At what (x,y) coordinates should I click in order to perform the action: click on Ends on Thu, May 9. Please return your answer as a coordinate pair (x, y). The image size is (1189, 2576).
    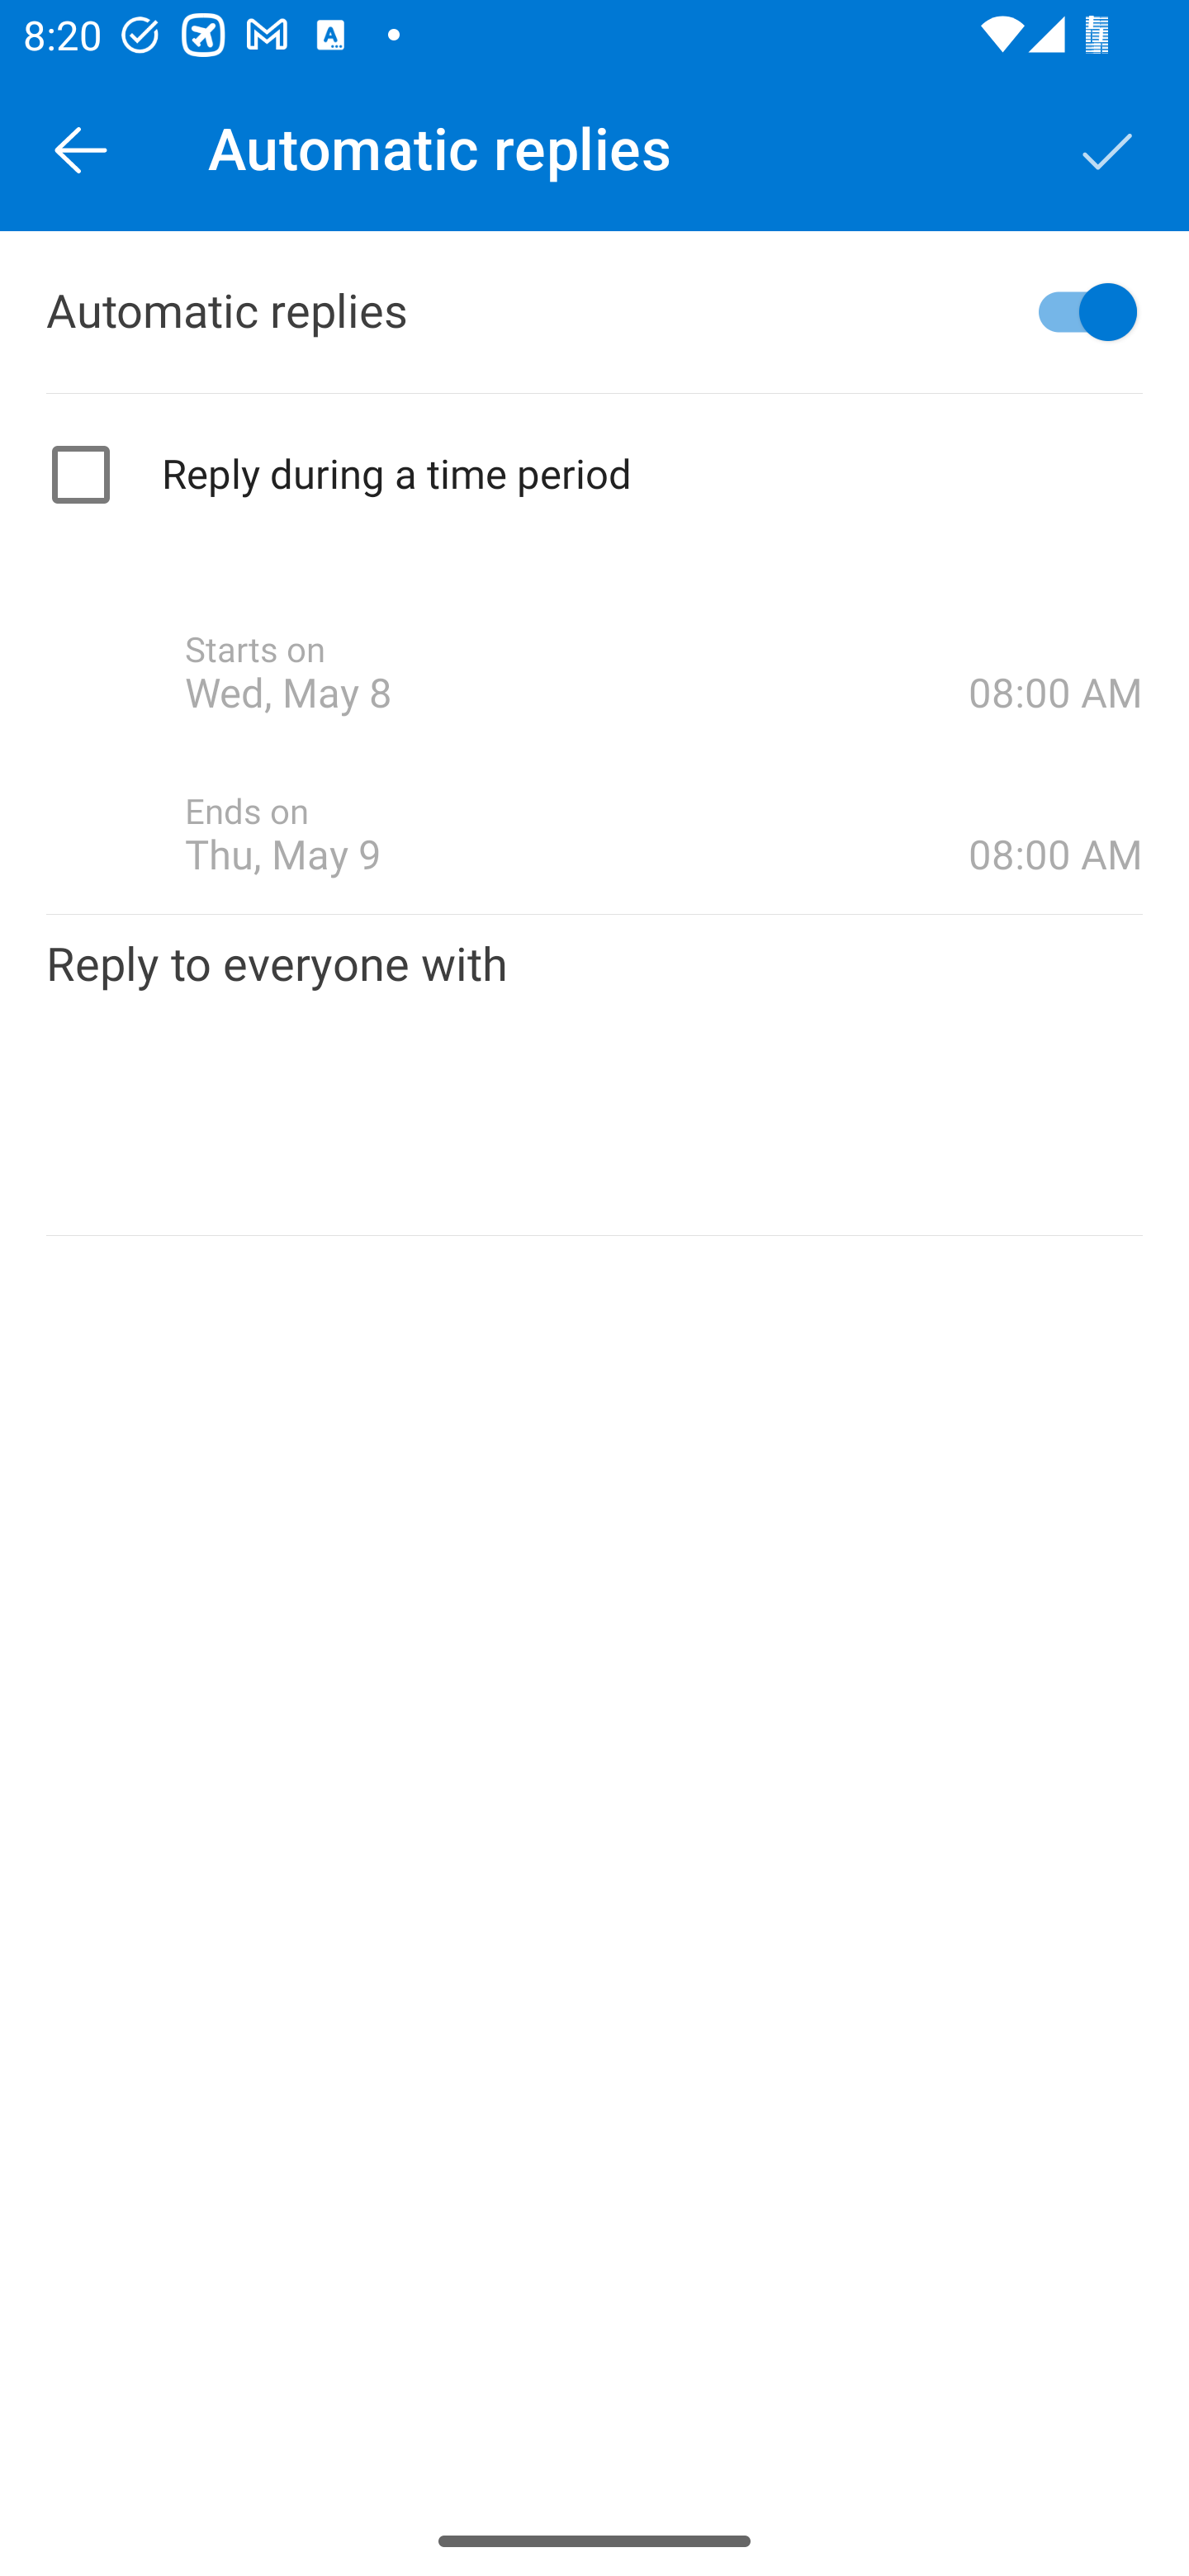
    Looking at the image, I should click on (576, 834).